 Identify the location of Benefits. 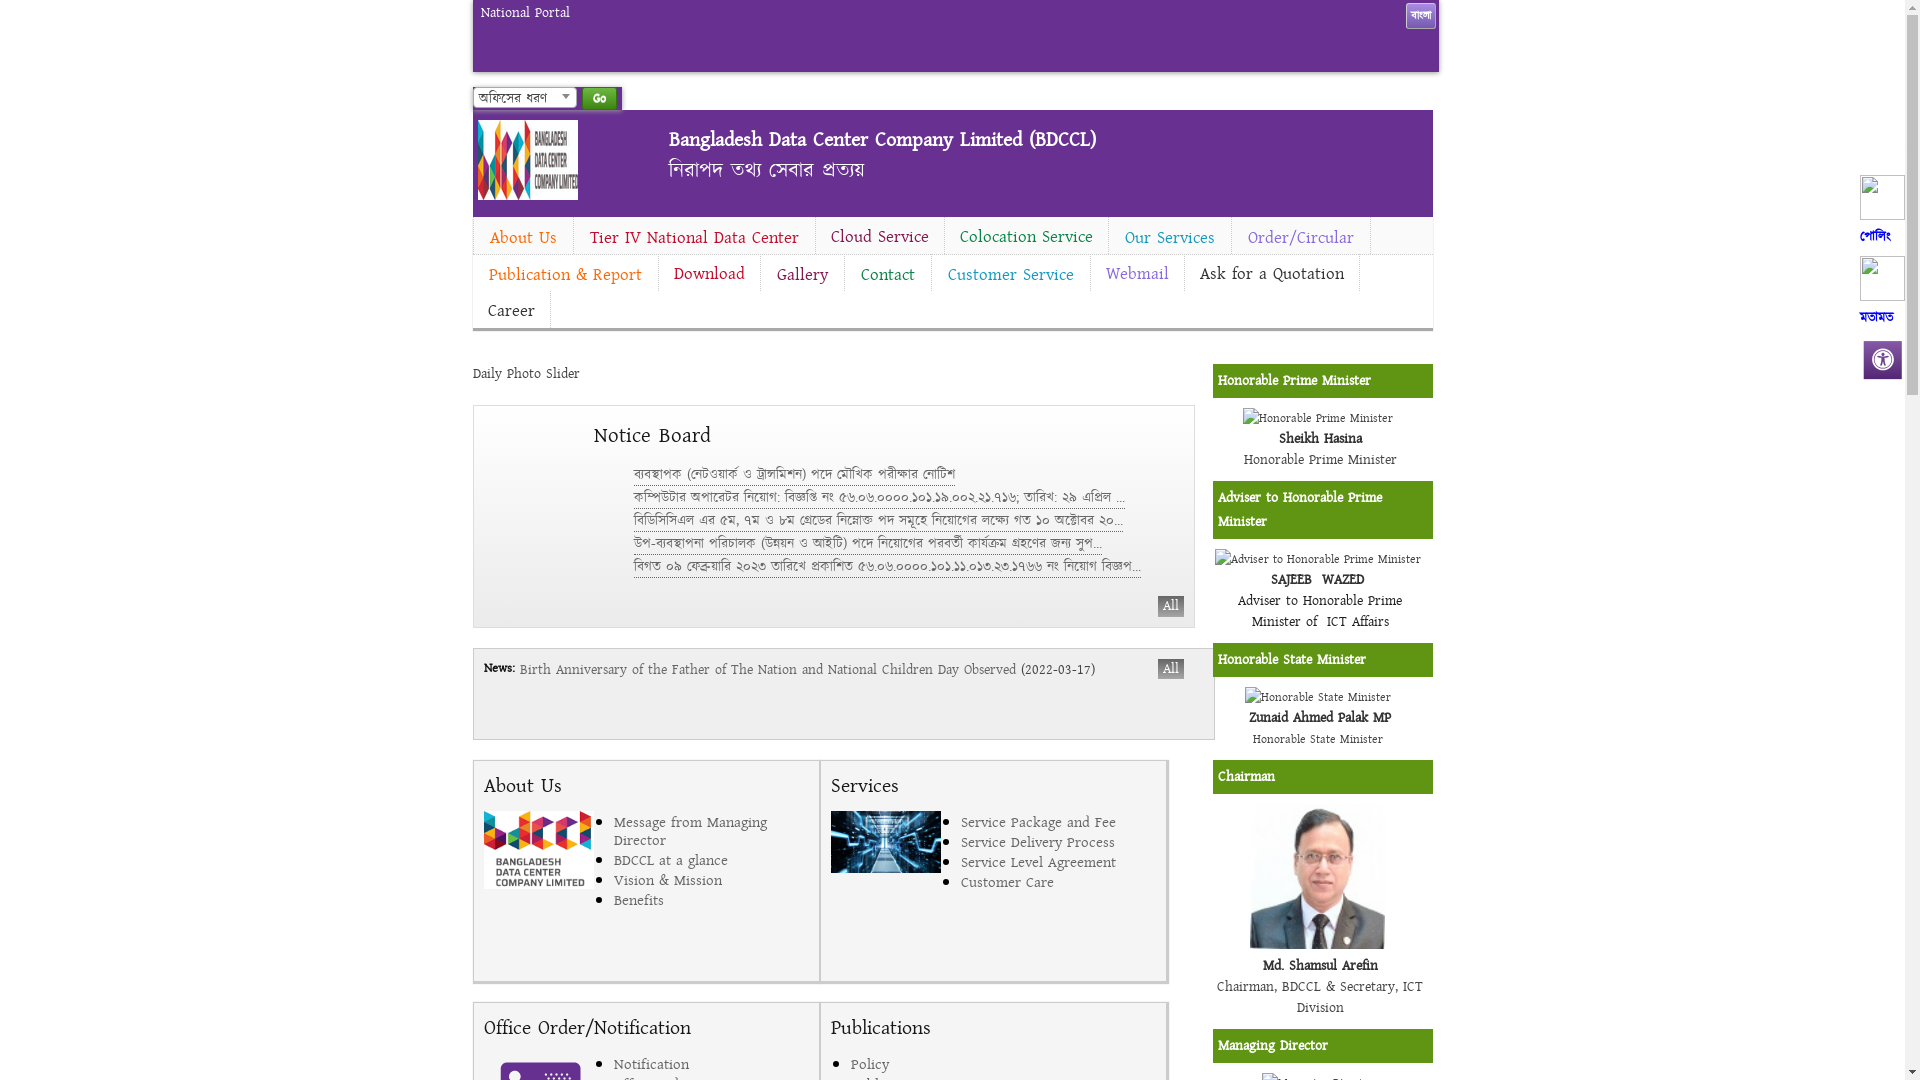
(712, 900).